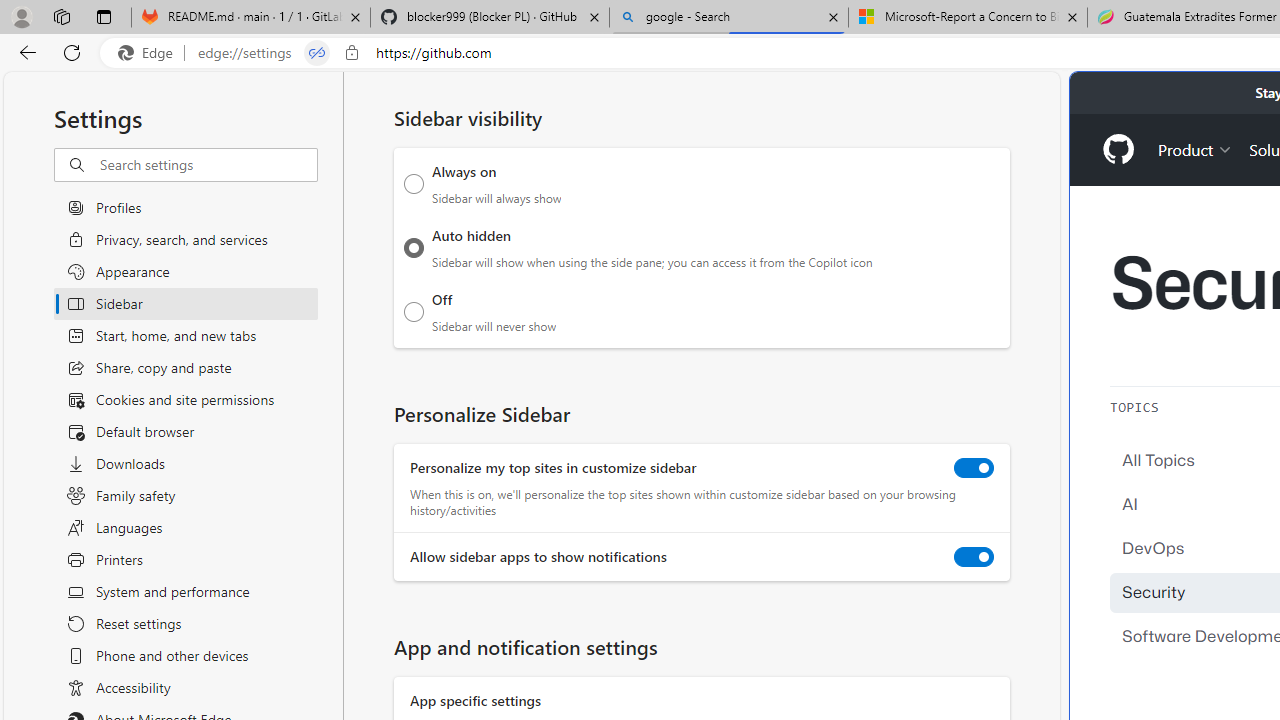 Image resolution: width=1280 pixels, height=720 pixels. I want to click on Search settings, so click(208, 165).